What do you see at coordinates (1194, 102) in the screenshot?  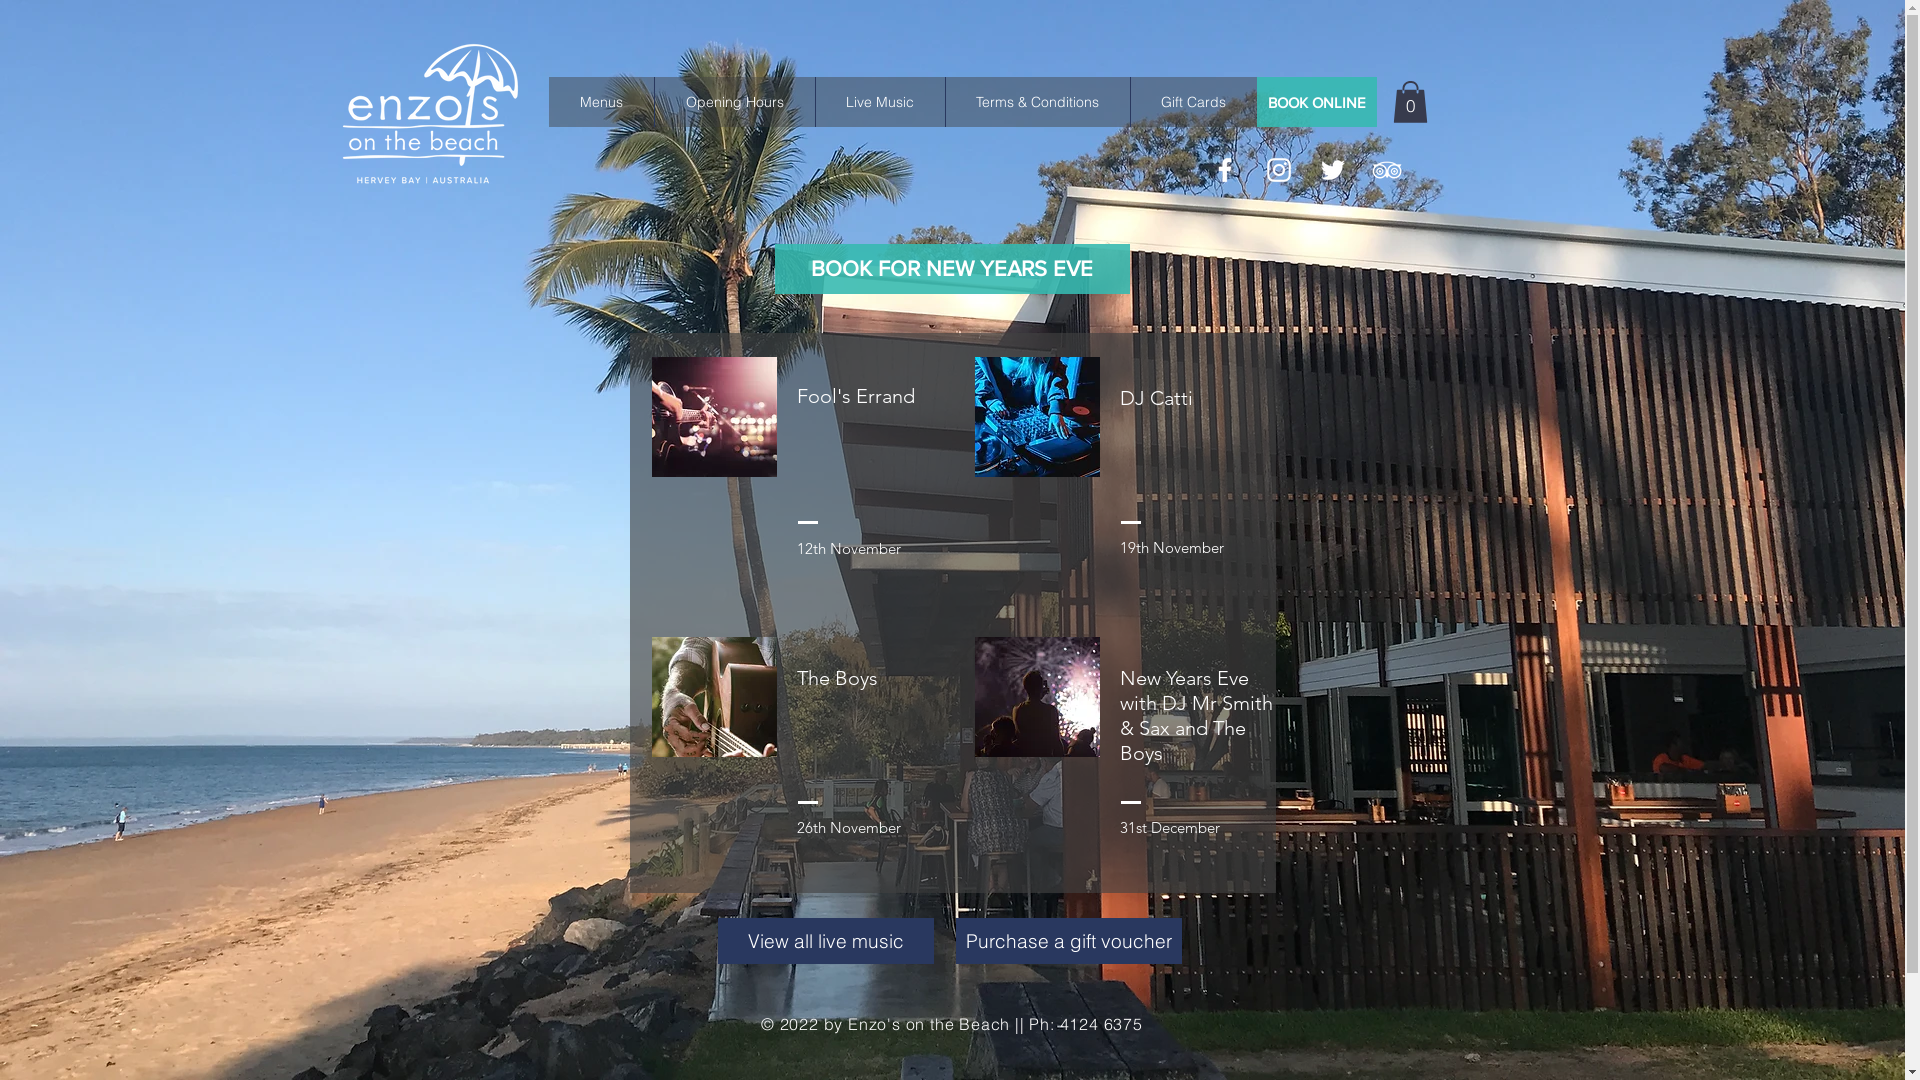 I see `Gift Cards` at bounding box center [1194, 102].